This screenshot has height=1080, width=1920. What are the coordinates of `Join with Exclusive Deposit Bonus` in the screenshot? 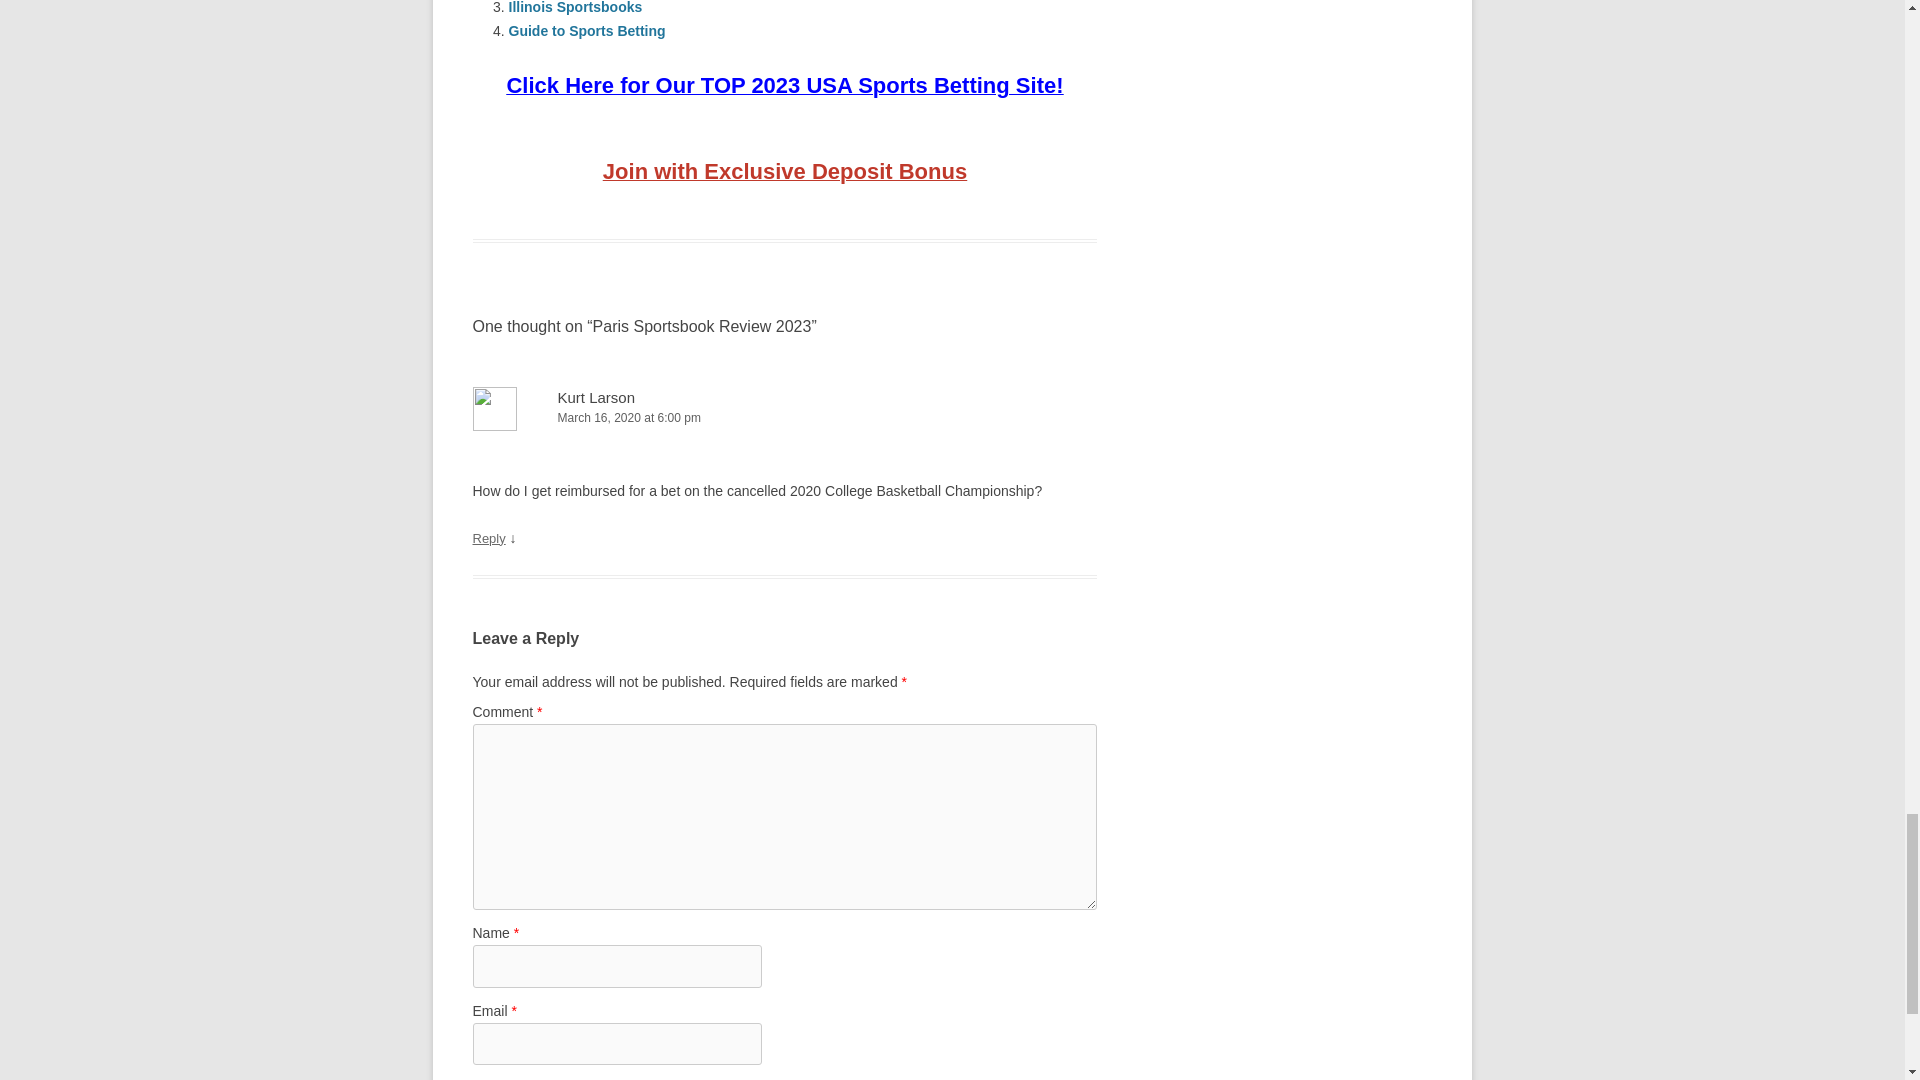 It's located at (784, 174).